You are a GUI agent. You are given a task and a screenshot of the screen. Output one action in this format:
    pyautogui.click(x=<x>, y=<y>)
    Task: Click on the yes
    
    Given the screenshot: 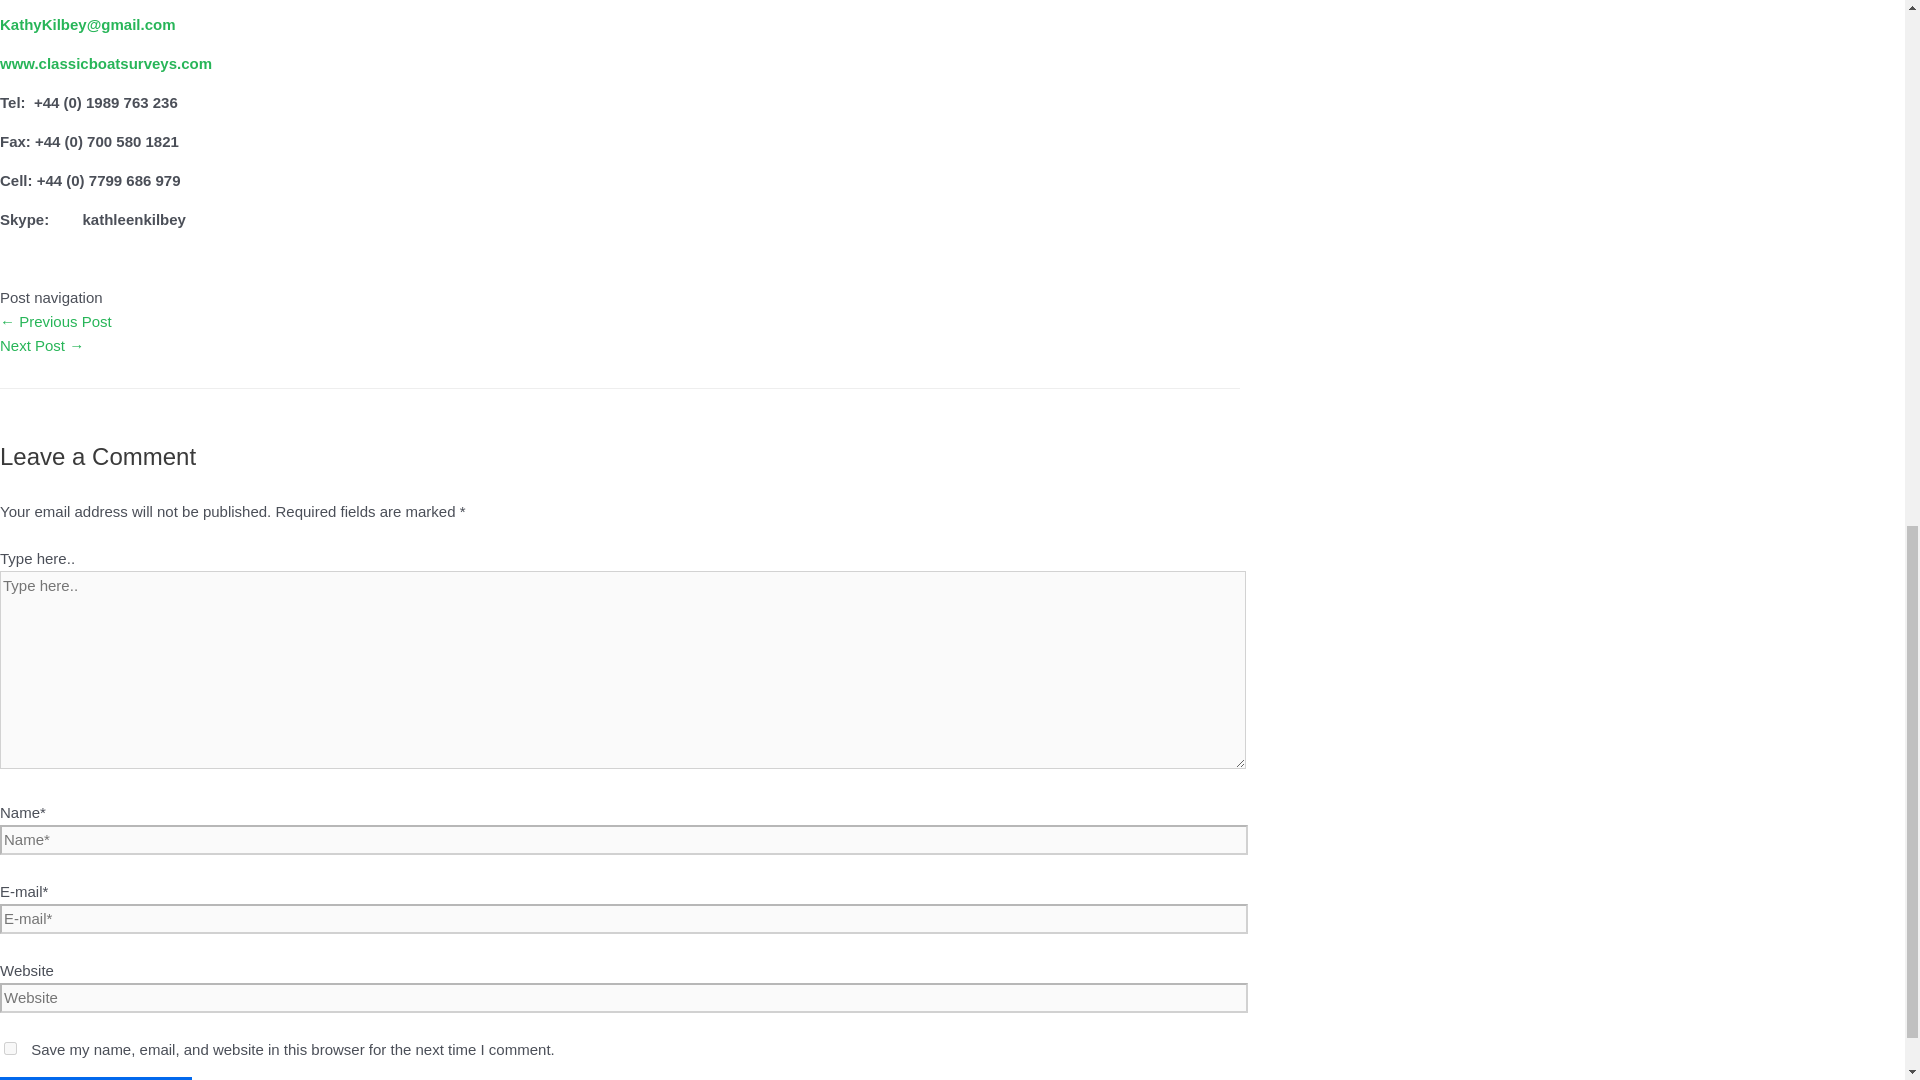 What is the action you would take?
    pyautogui.click(x=10, y=1048)
    